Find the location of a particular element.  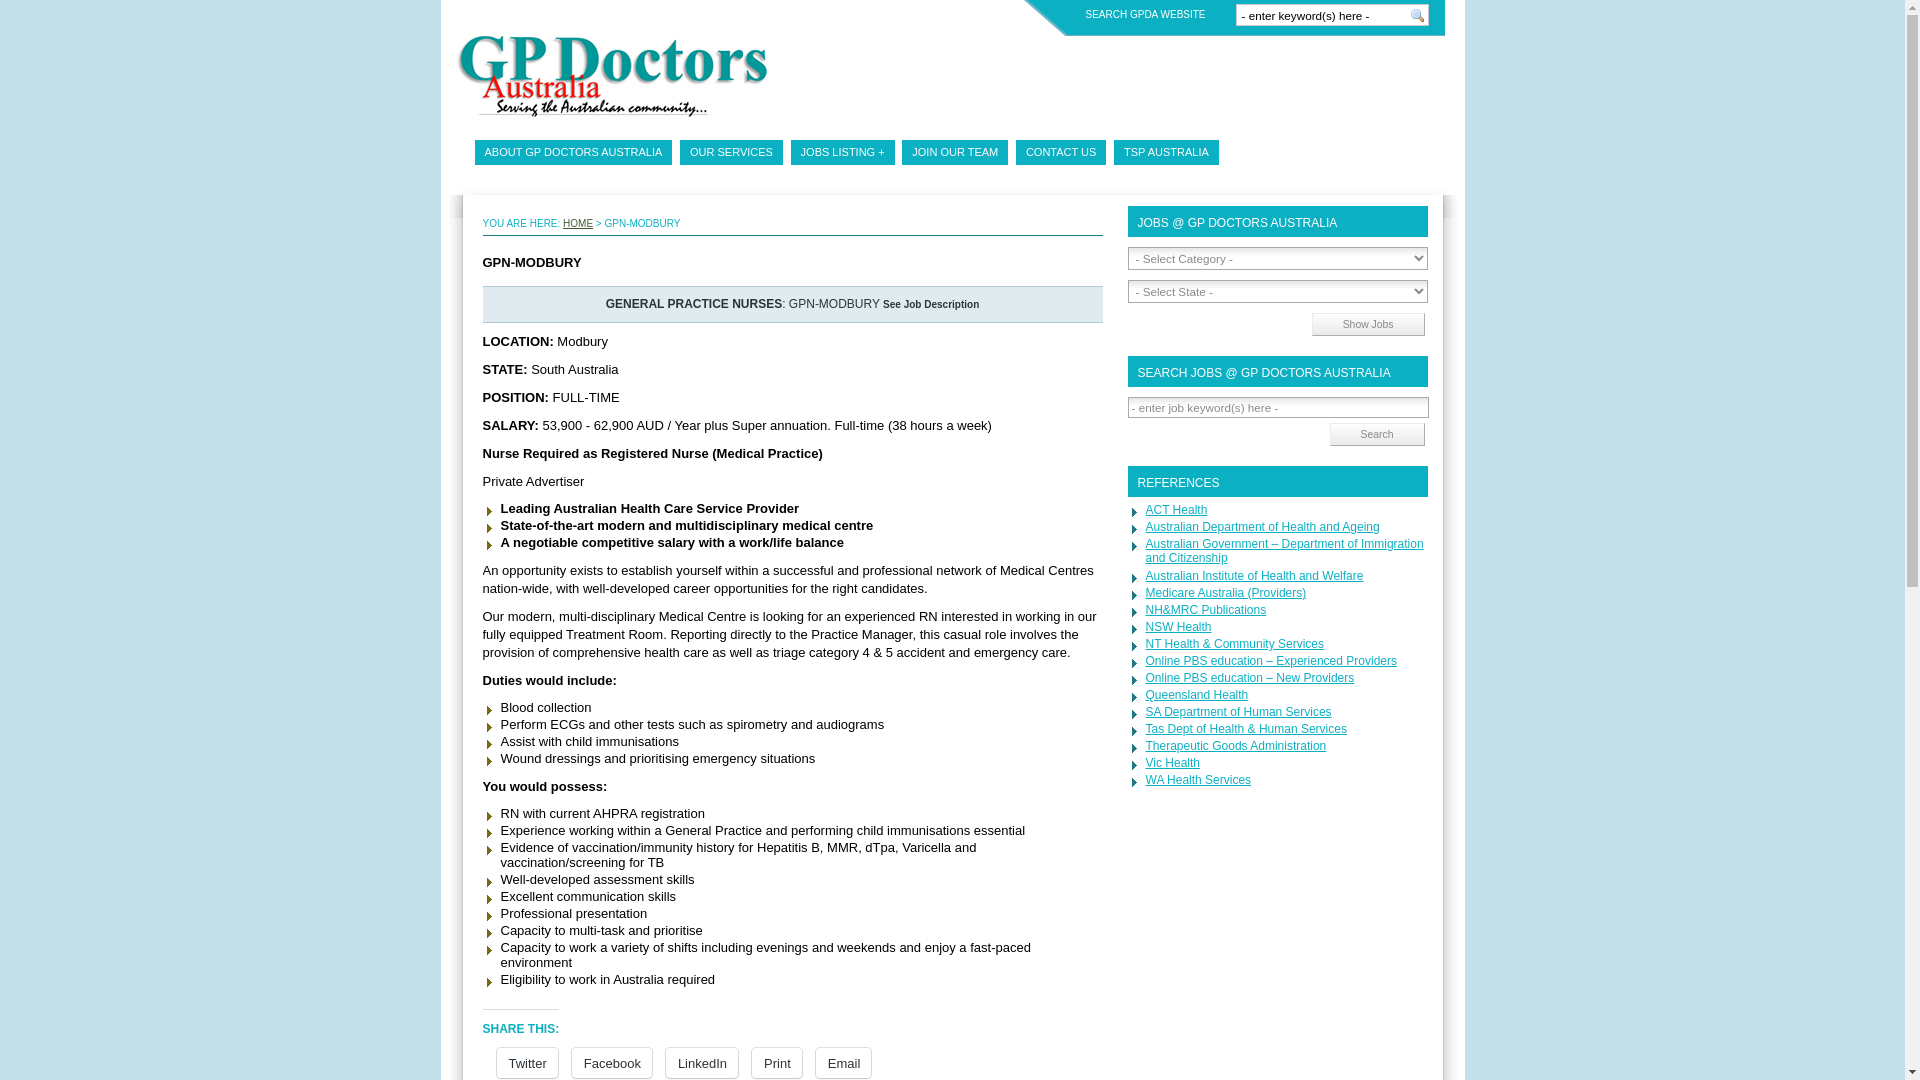

LinkedIn is located at coordinates (702, 1063).